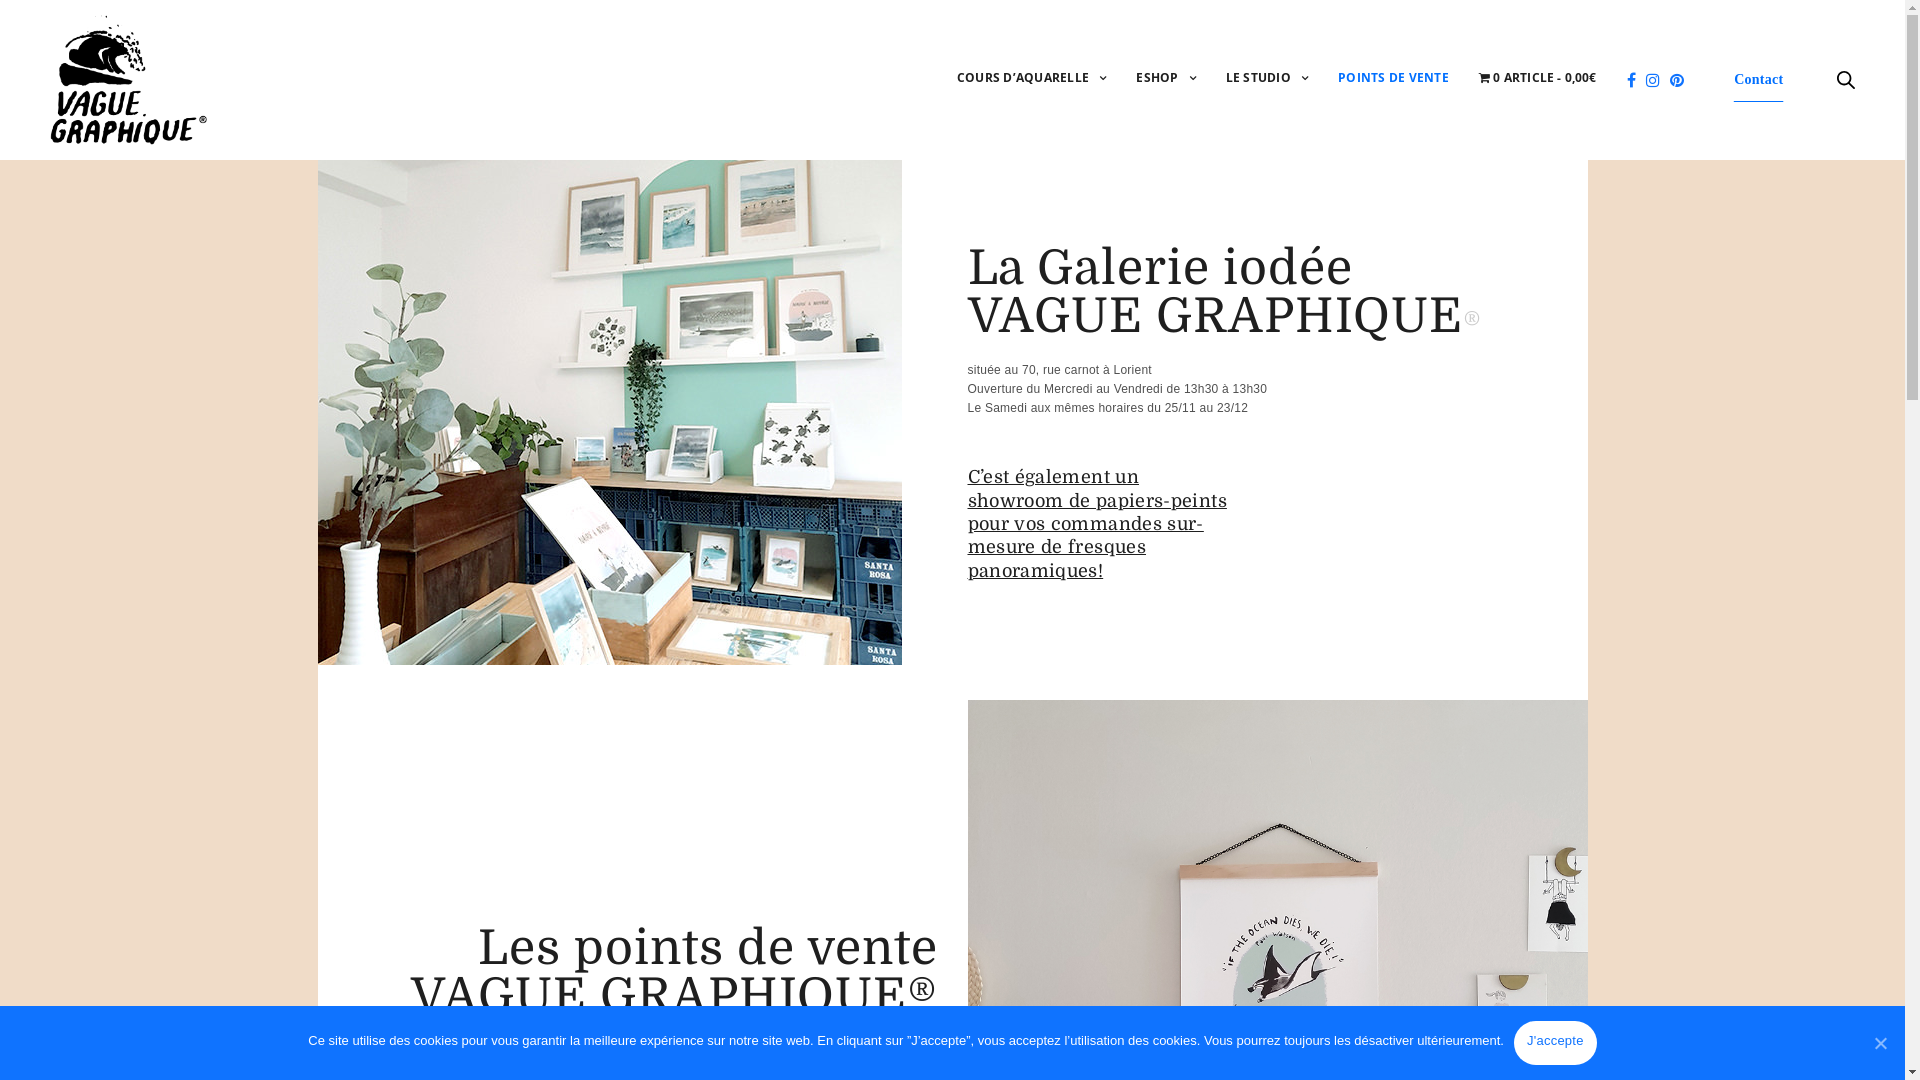  I want to click on J'accepte, so click(1556, 1043).